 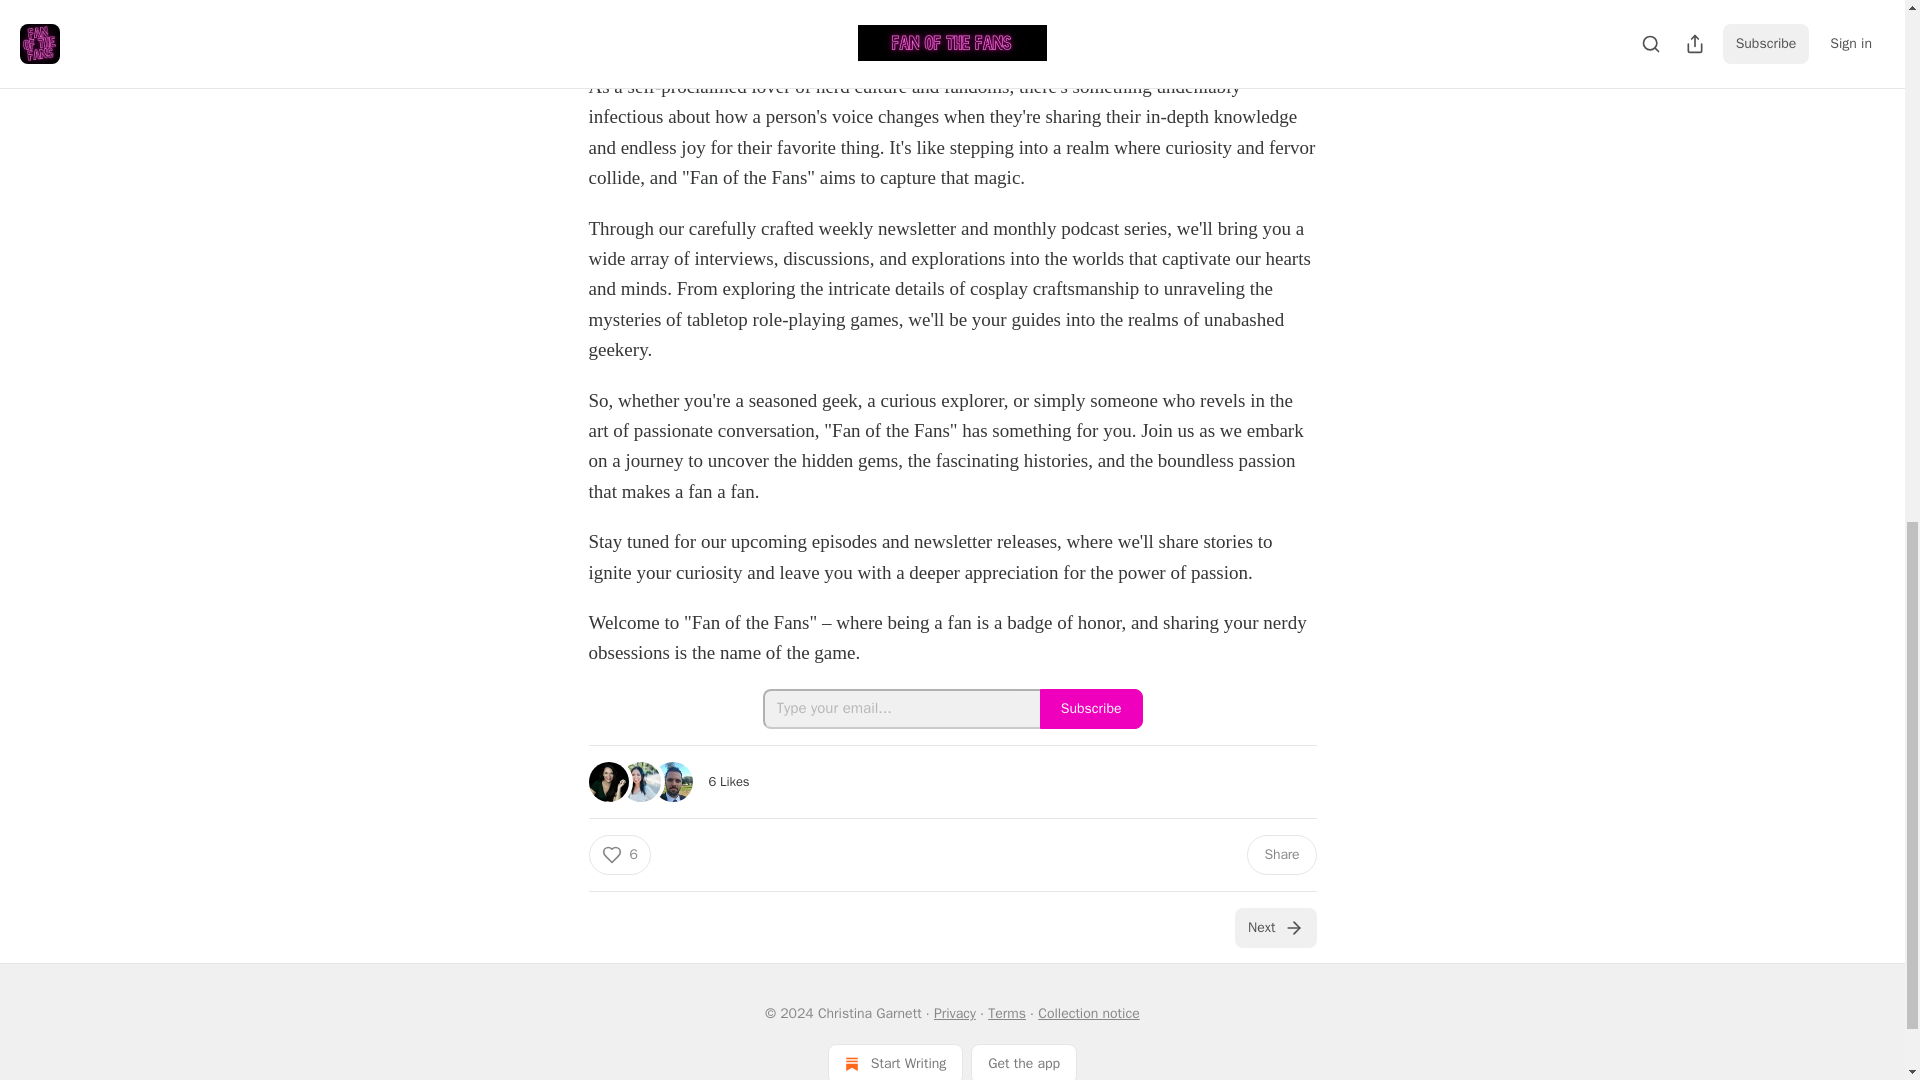 I want to click on Share, so click(x=1280, y=854).